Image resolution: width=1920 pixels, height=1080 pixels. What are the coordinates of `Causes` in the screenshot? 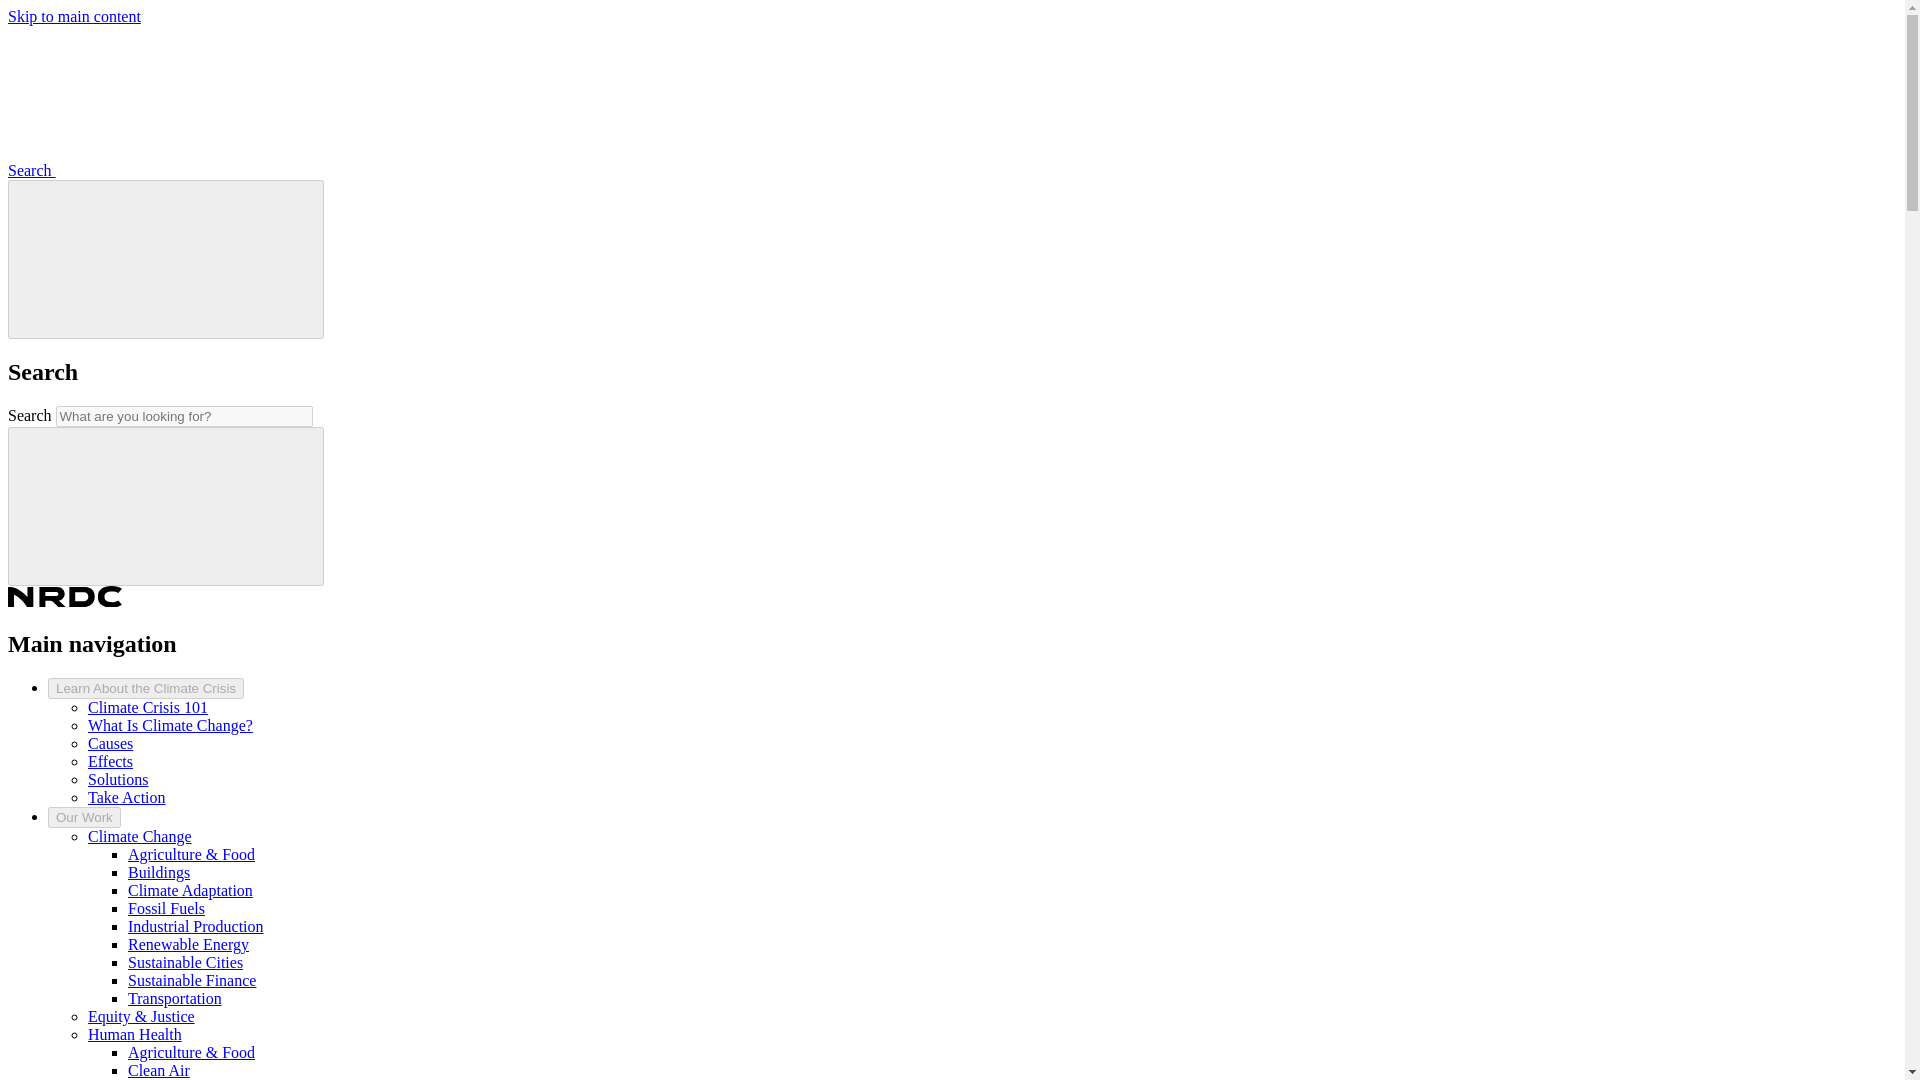 It's located at (110, 743).